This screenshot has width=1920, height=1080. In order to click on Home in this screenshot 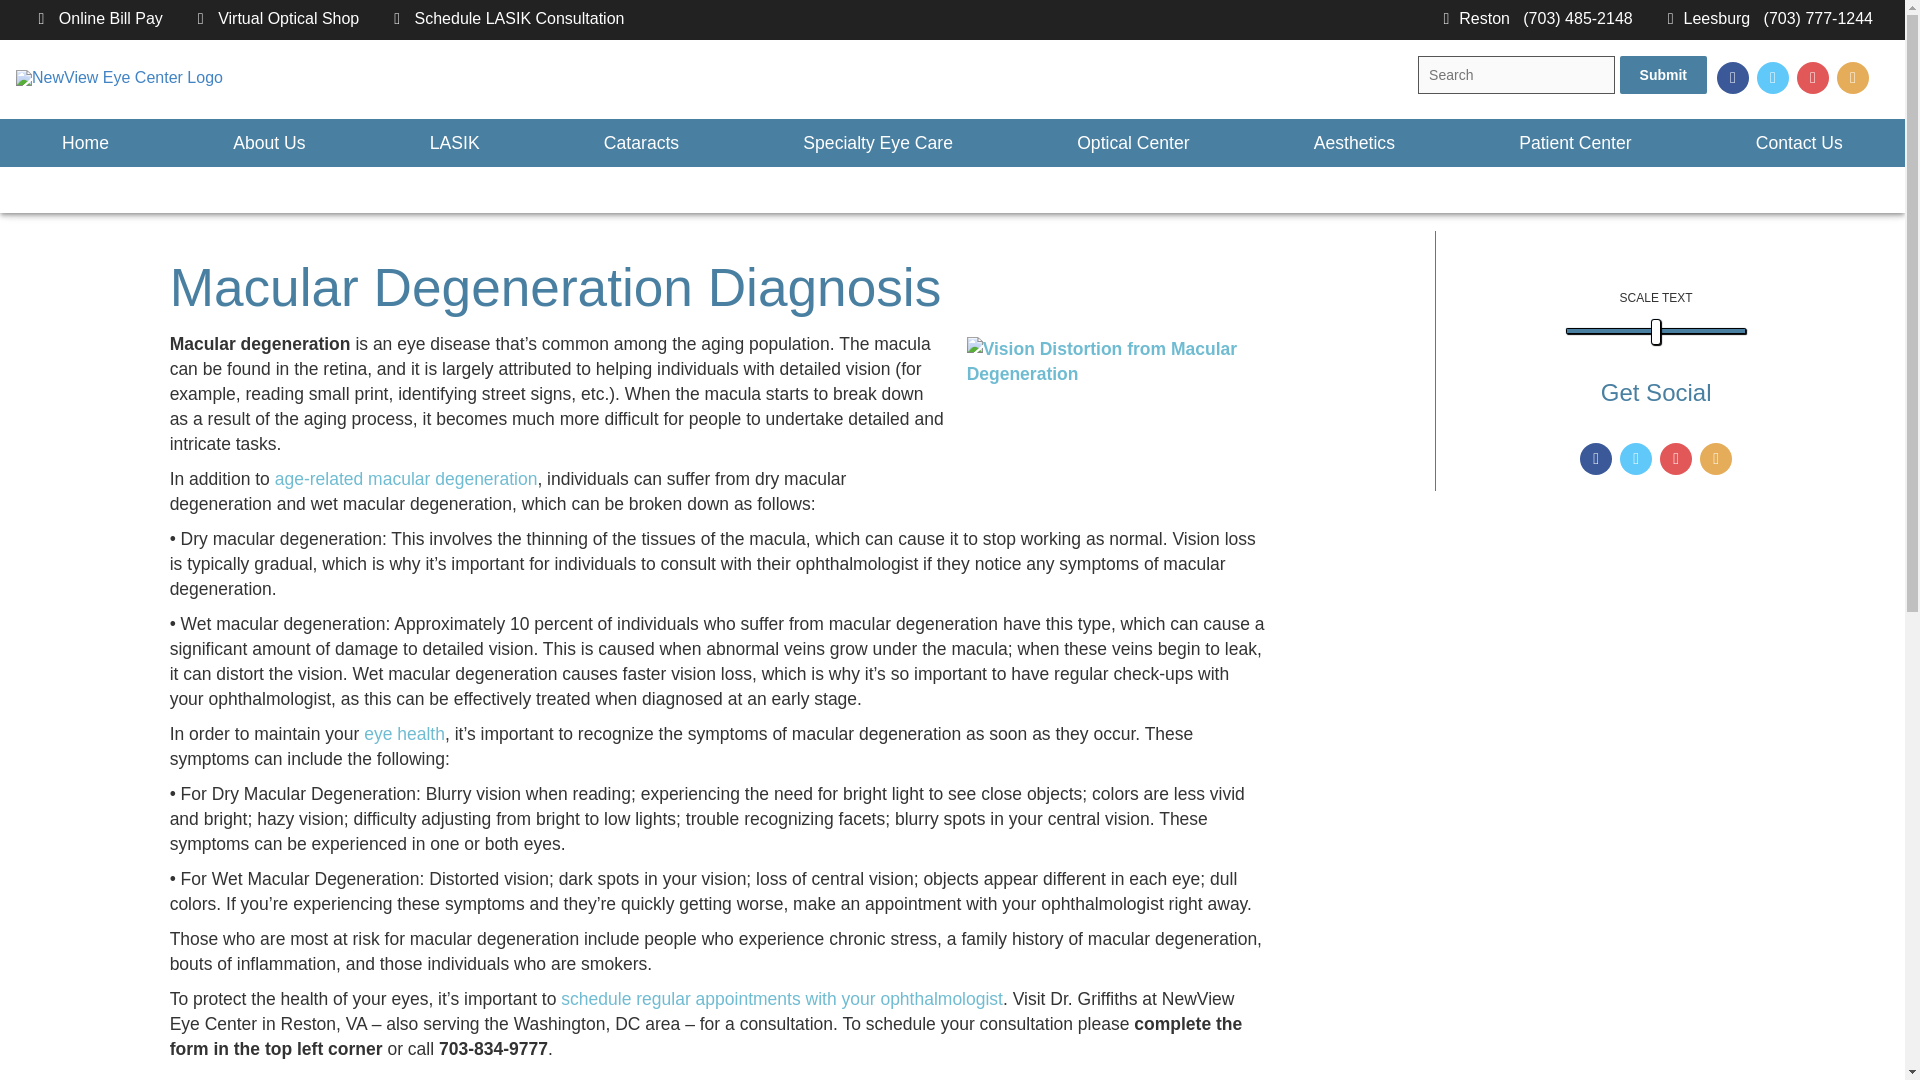, I will do `click(85, 142)`.